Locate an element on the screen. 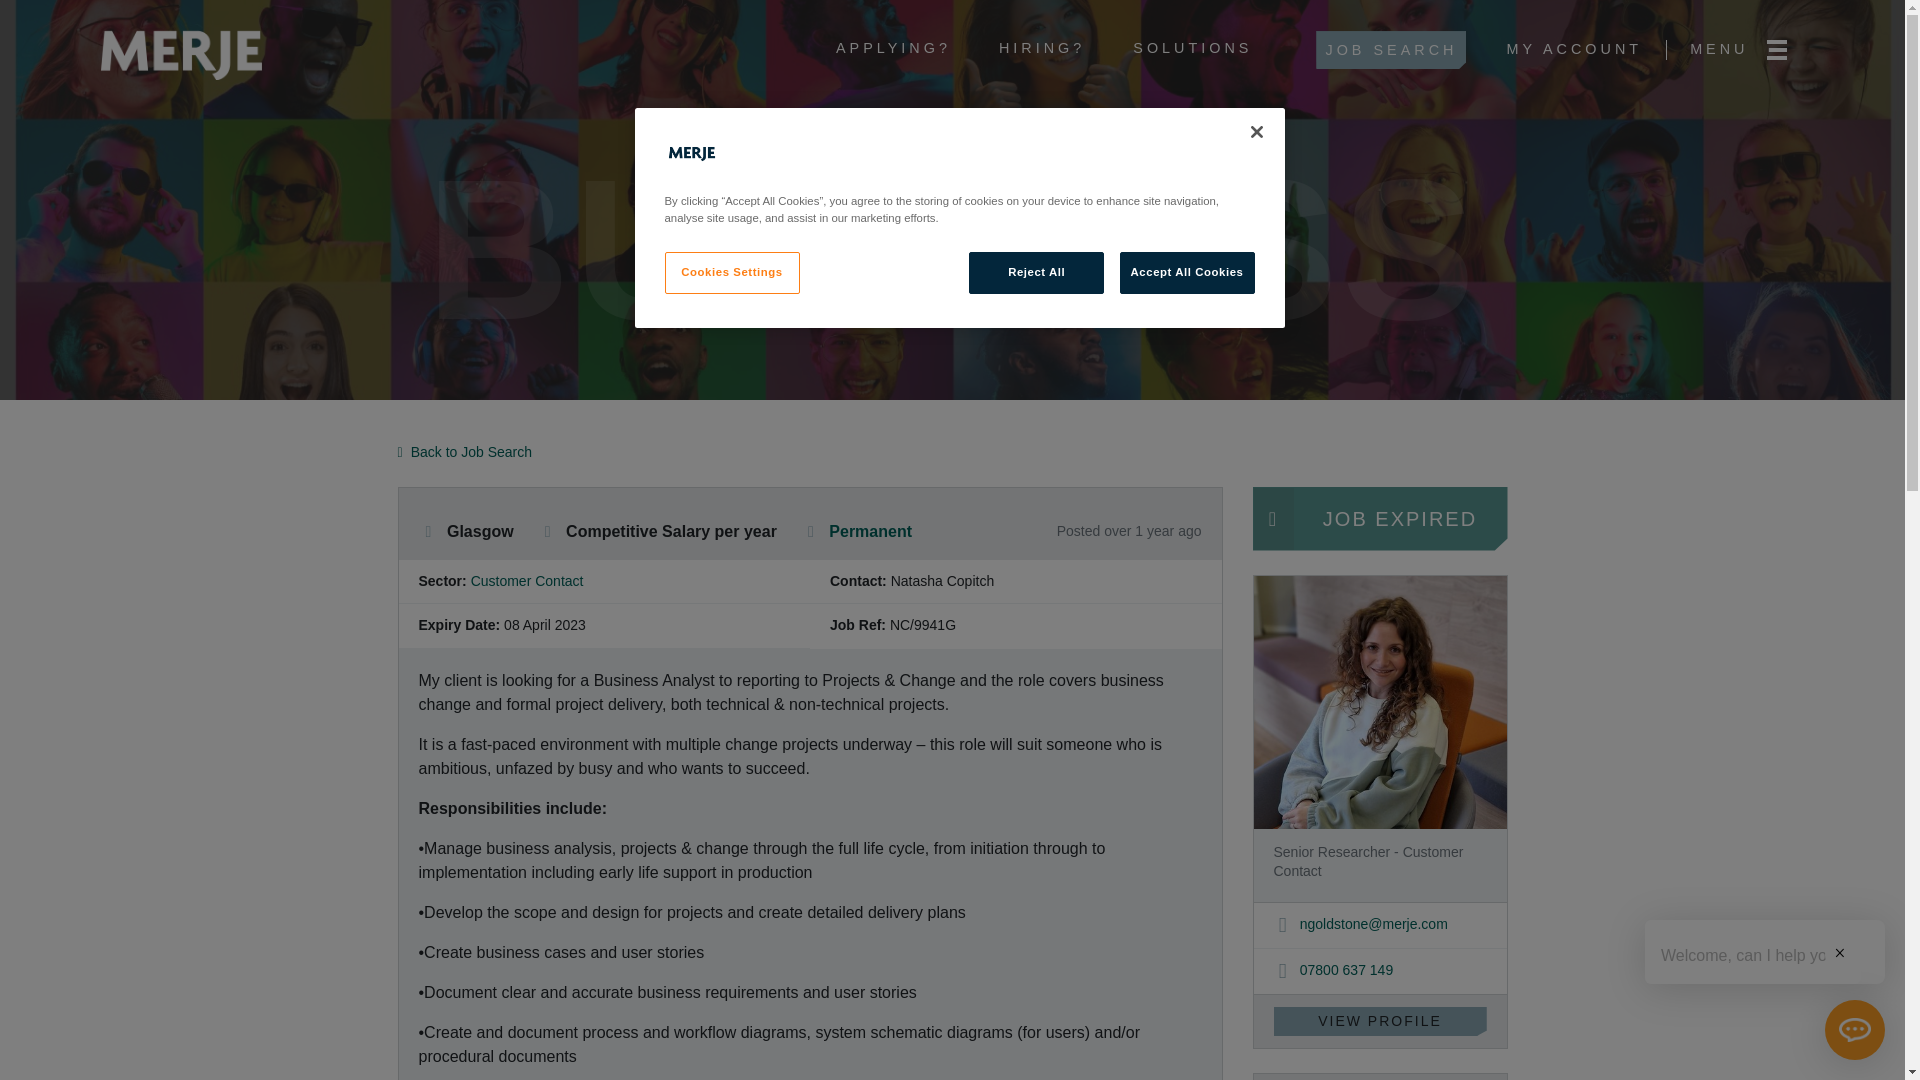  Back to Job Search is located at coordinates (465, 452).